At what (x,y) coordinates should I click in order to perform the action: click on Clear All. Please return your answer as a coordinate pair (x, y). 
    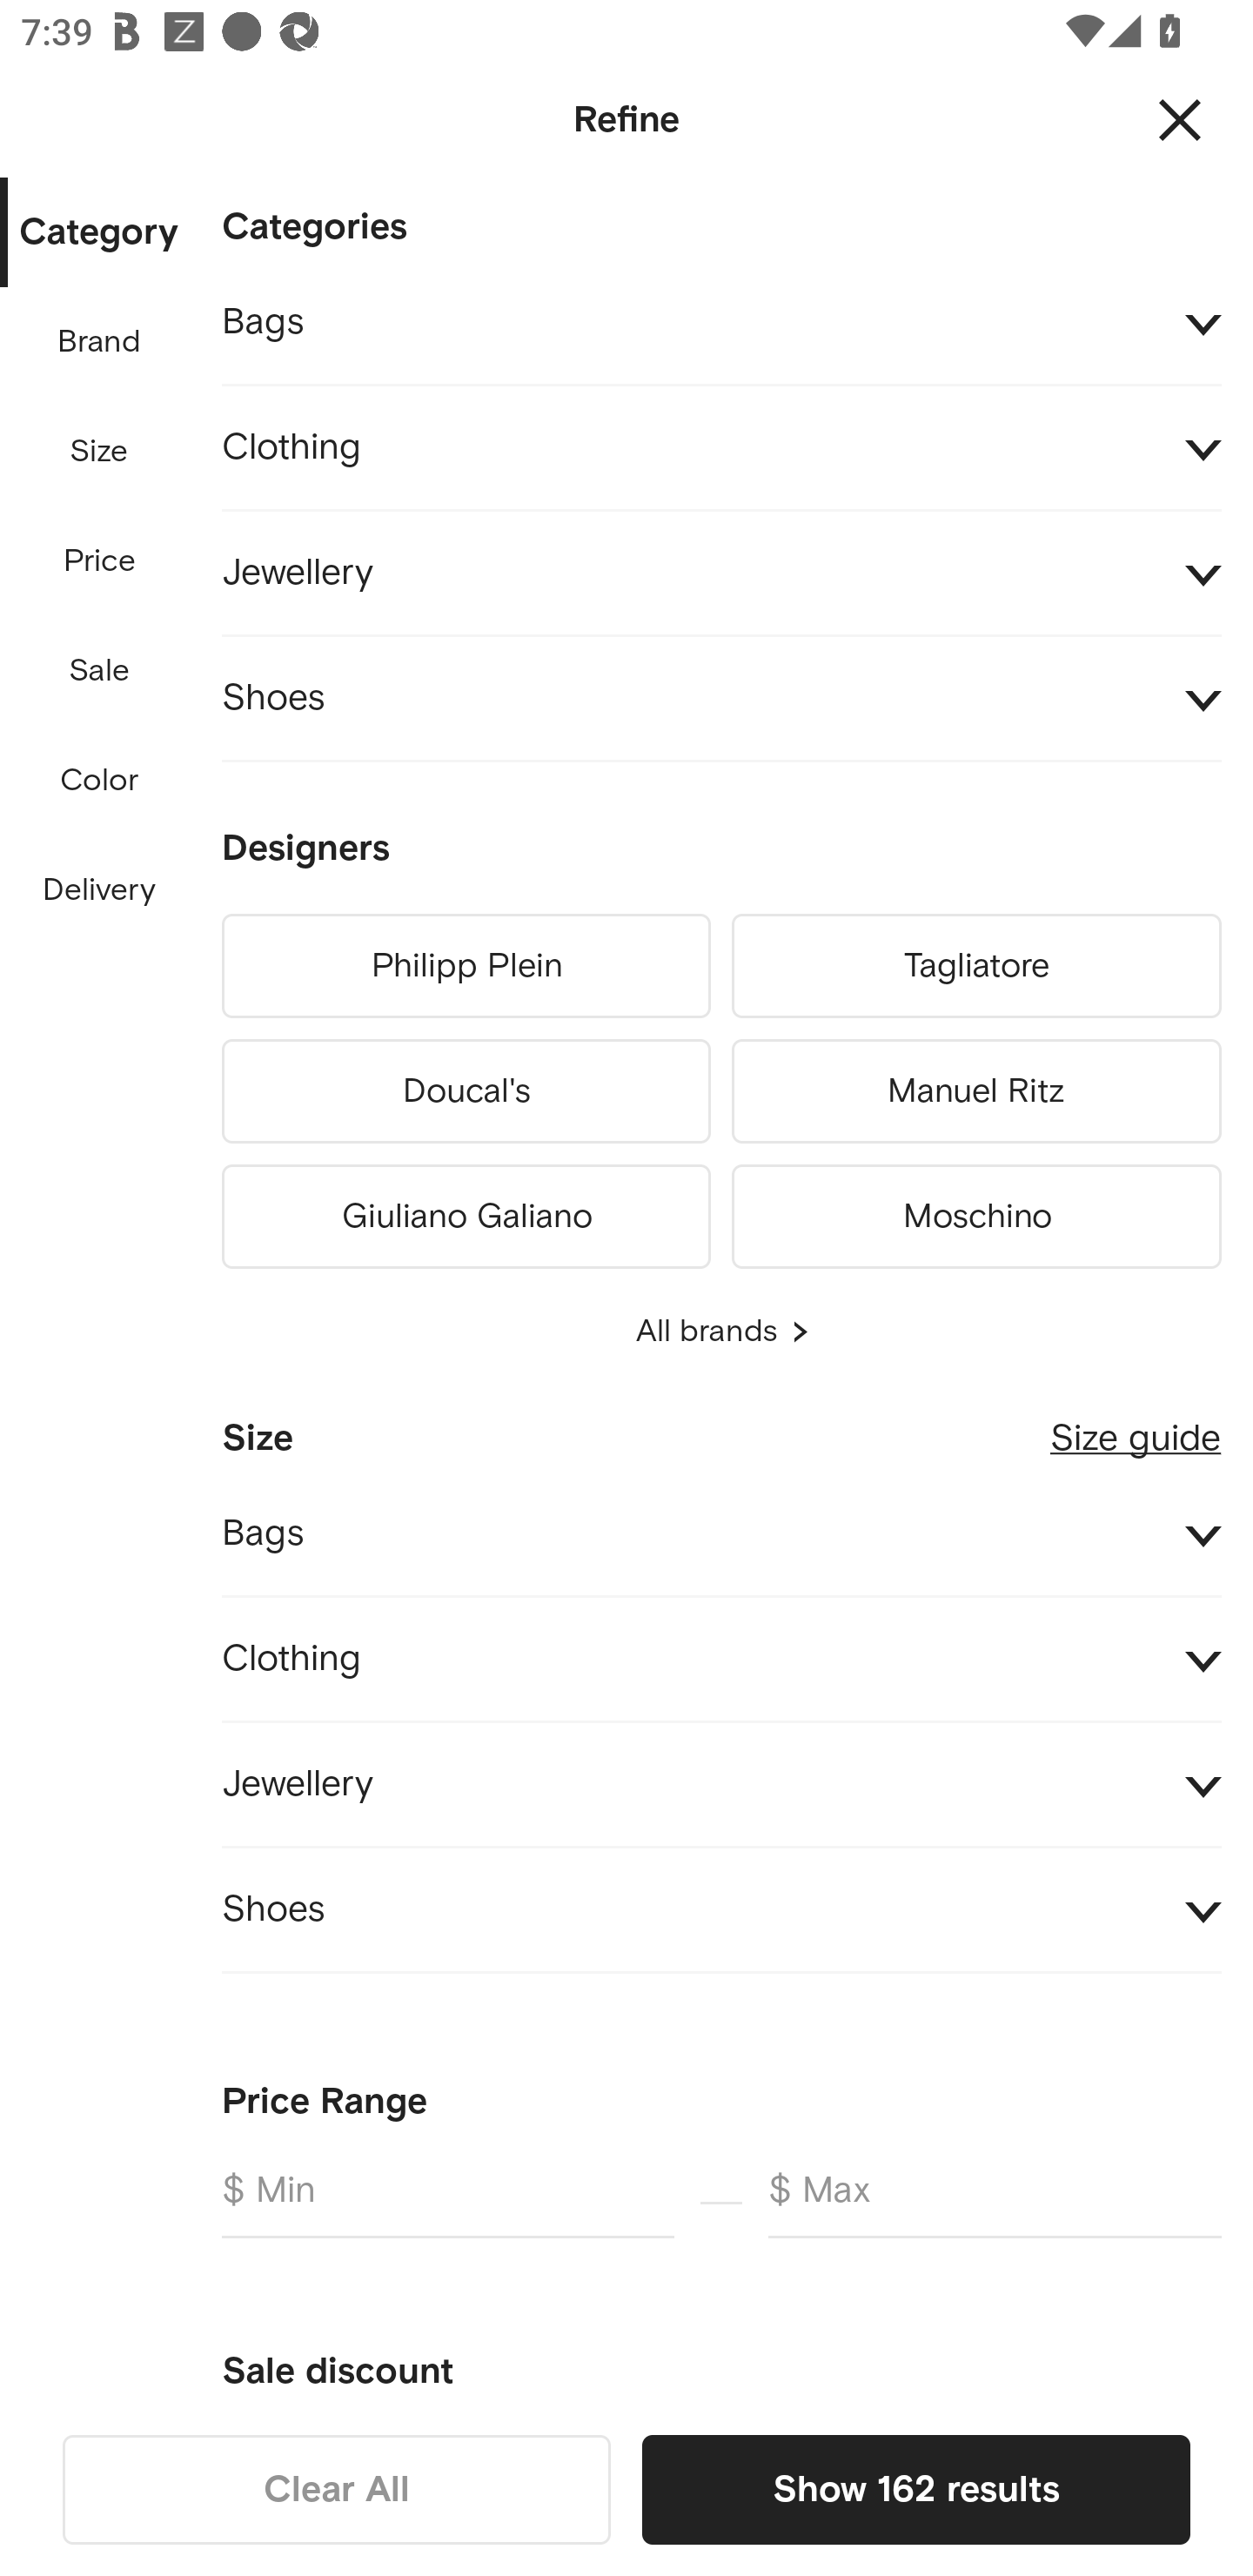
    Looking at the image, I should click on (337, 2489).